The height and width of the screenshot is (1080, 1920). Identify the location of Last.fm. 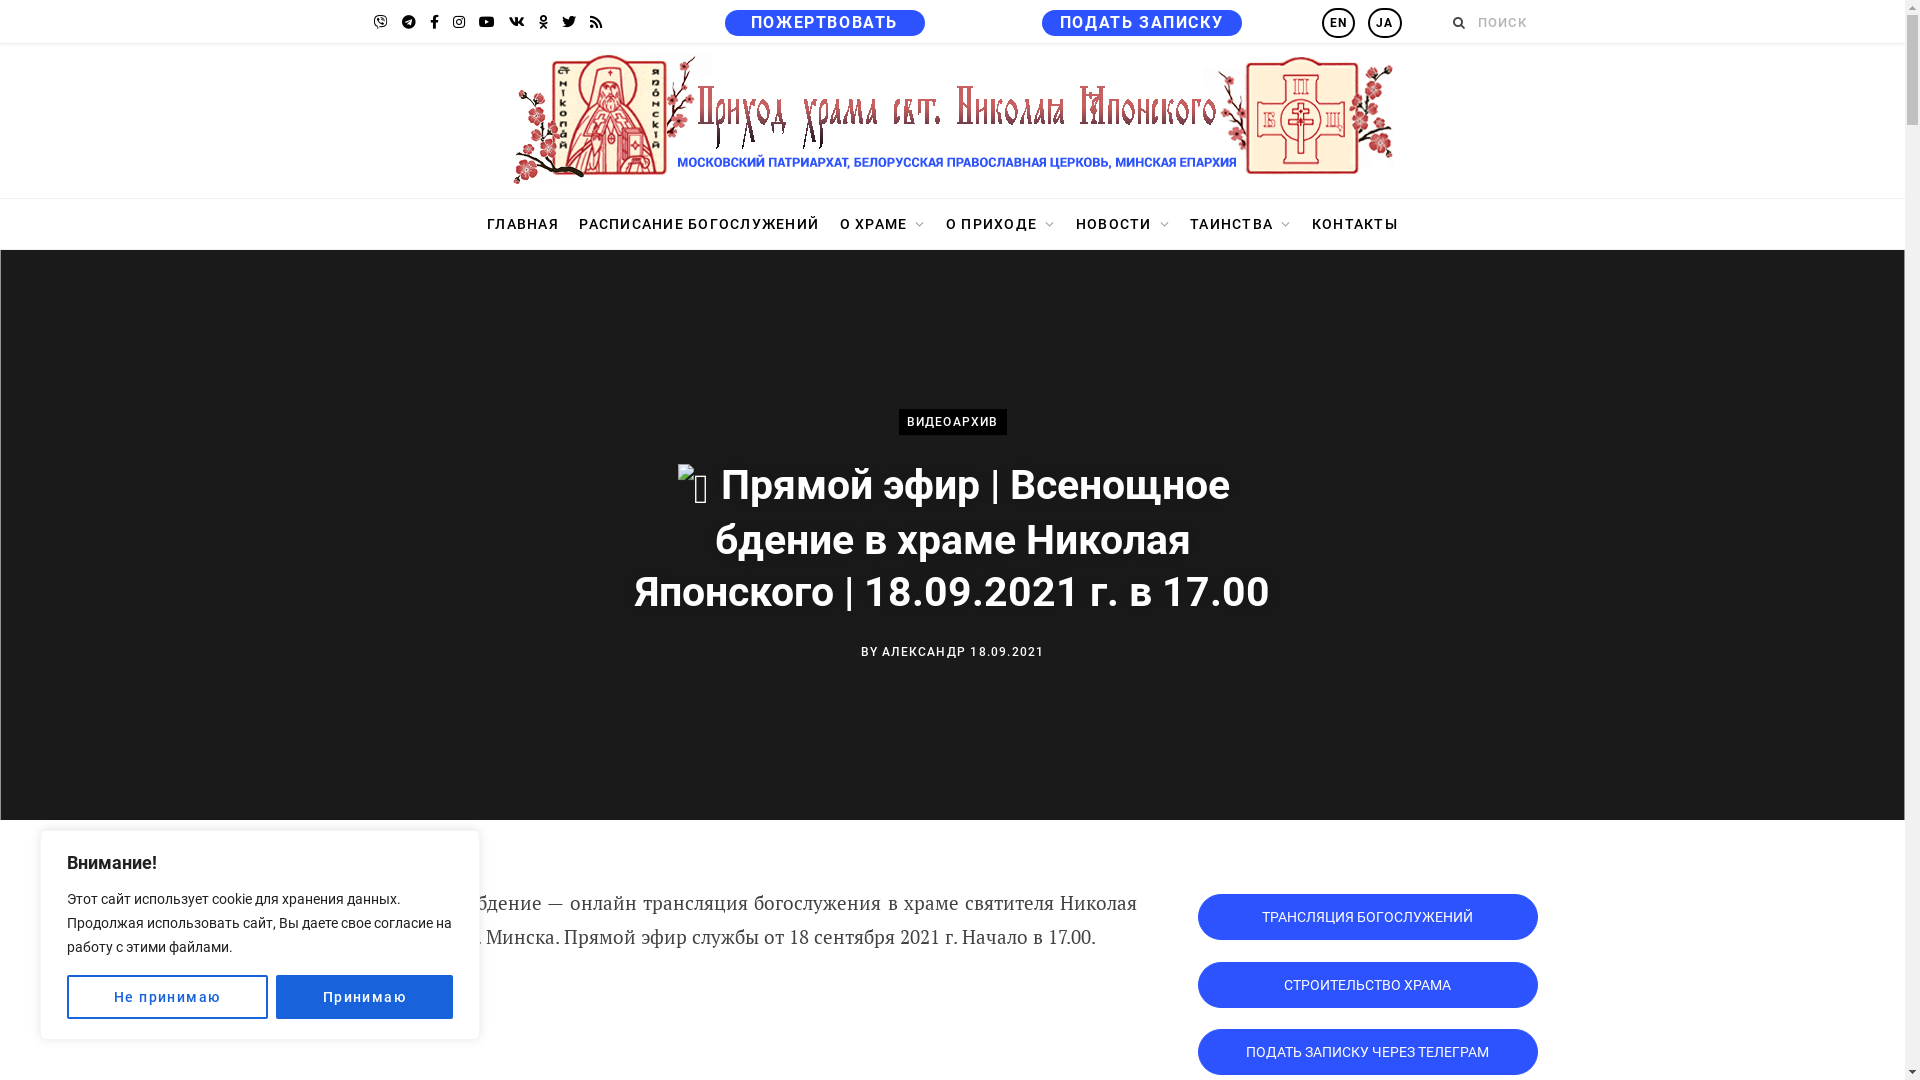
(542, 22).